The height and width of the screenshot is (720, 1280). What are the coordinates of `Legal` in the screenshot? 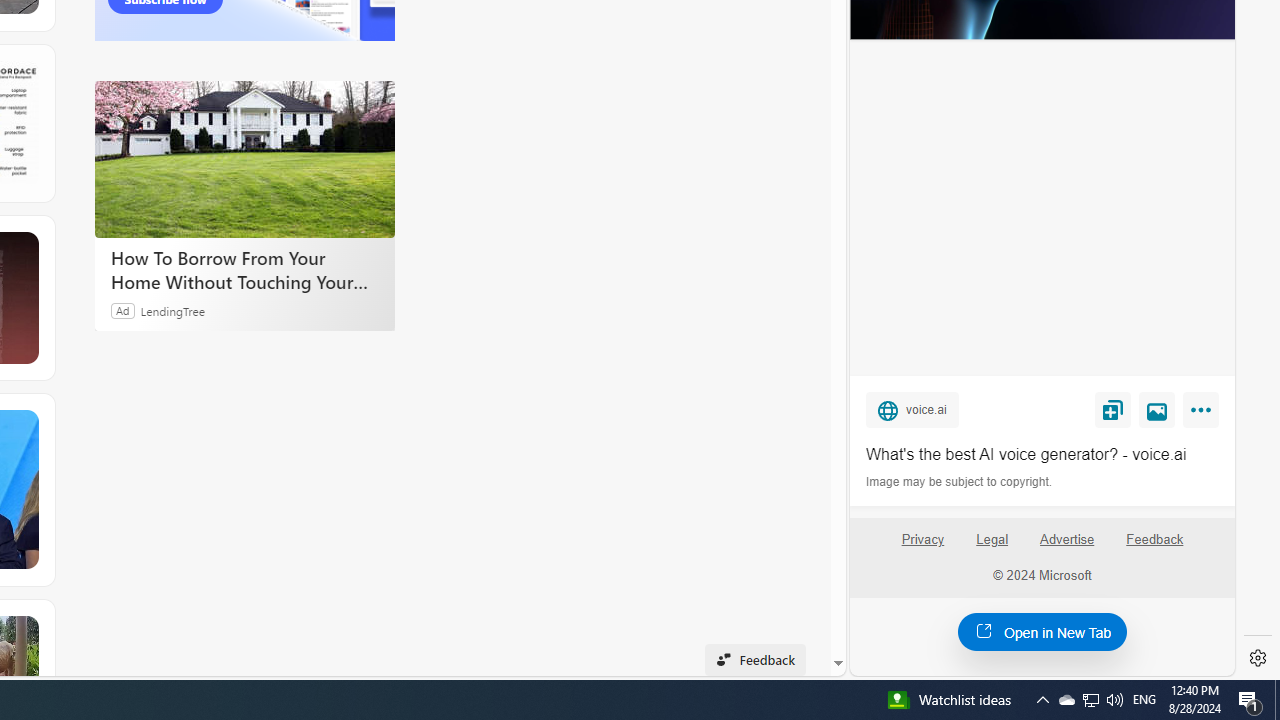 It's located at (992, 540).